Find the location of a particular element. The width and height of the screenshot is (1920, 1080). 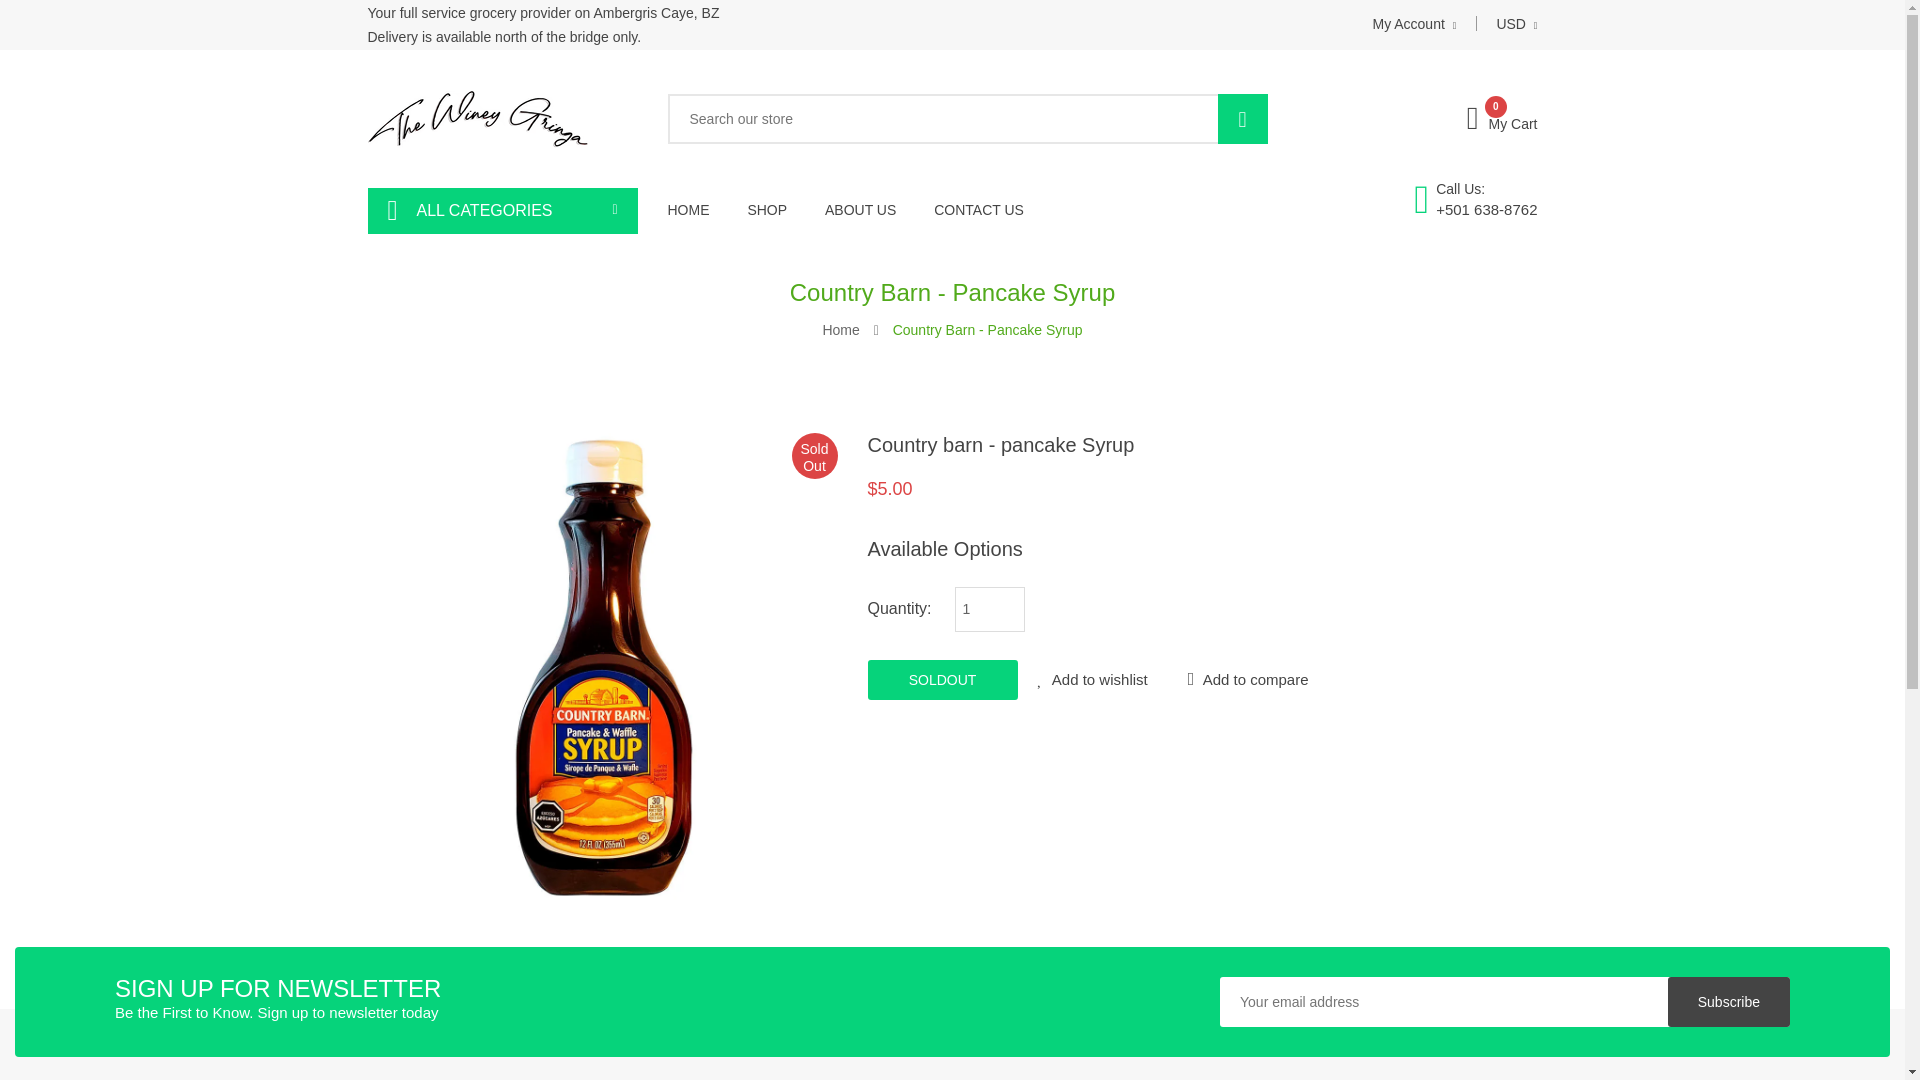

HOME is located at coordinates (698, 210).